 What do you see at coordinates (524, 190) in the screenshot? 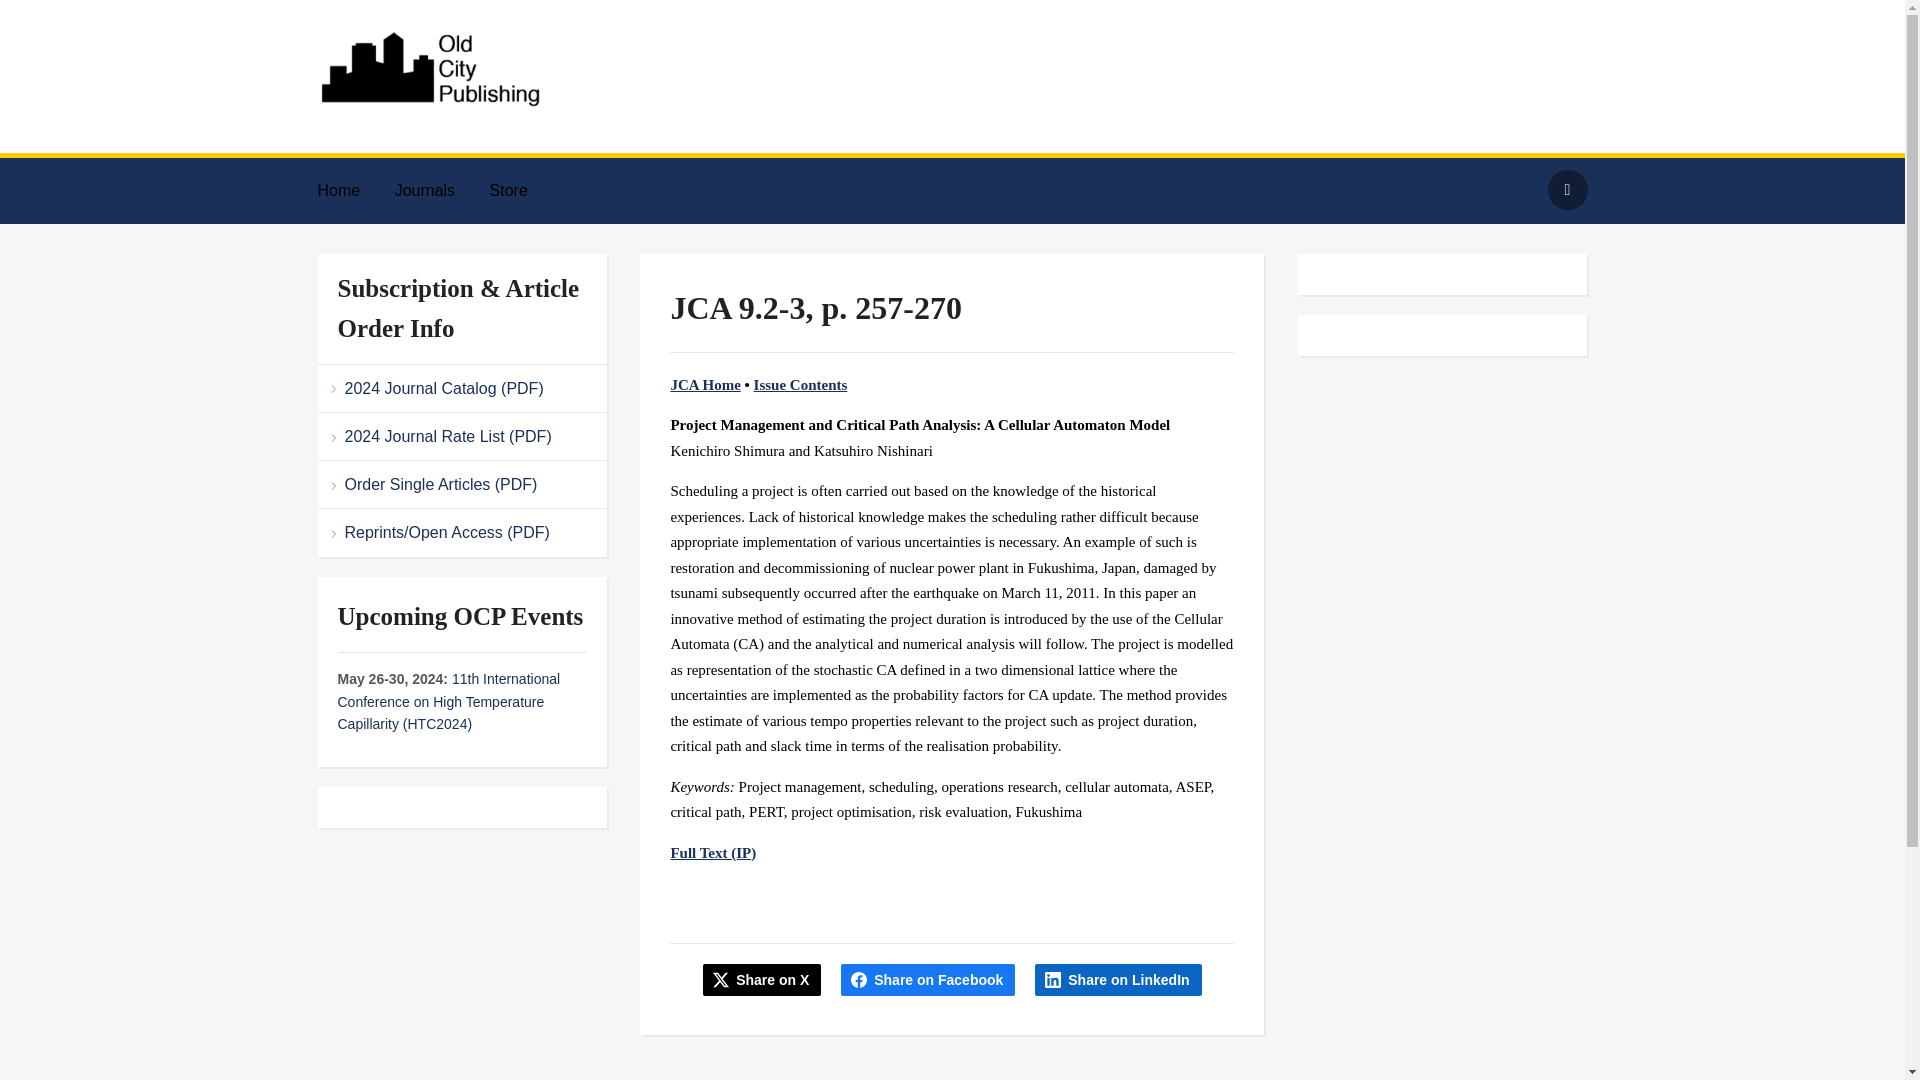
I see `Store` at bounding box center [524, 190].